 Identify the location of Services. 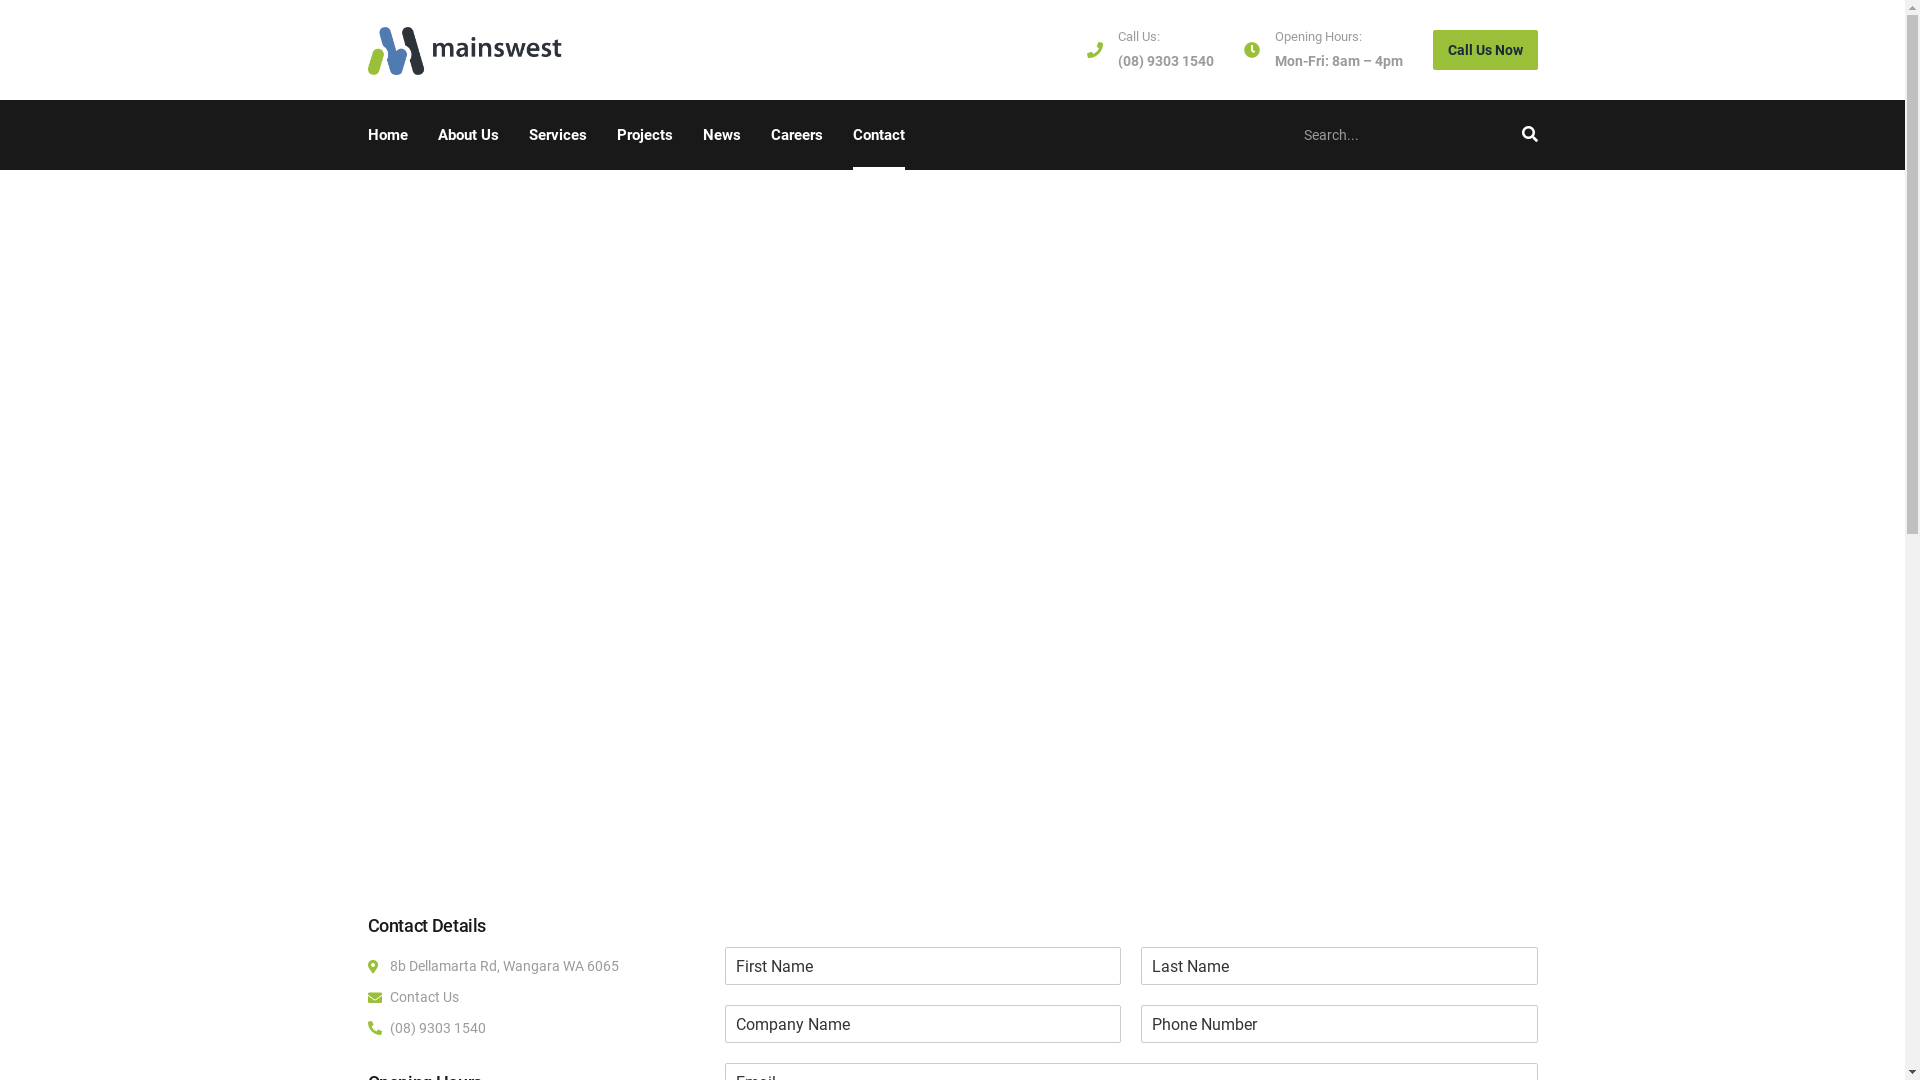
(558, 135).